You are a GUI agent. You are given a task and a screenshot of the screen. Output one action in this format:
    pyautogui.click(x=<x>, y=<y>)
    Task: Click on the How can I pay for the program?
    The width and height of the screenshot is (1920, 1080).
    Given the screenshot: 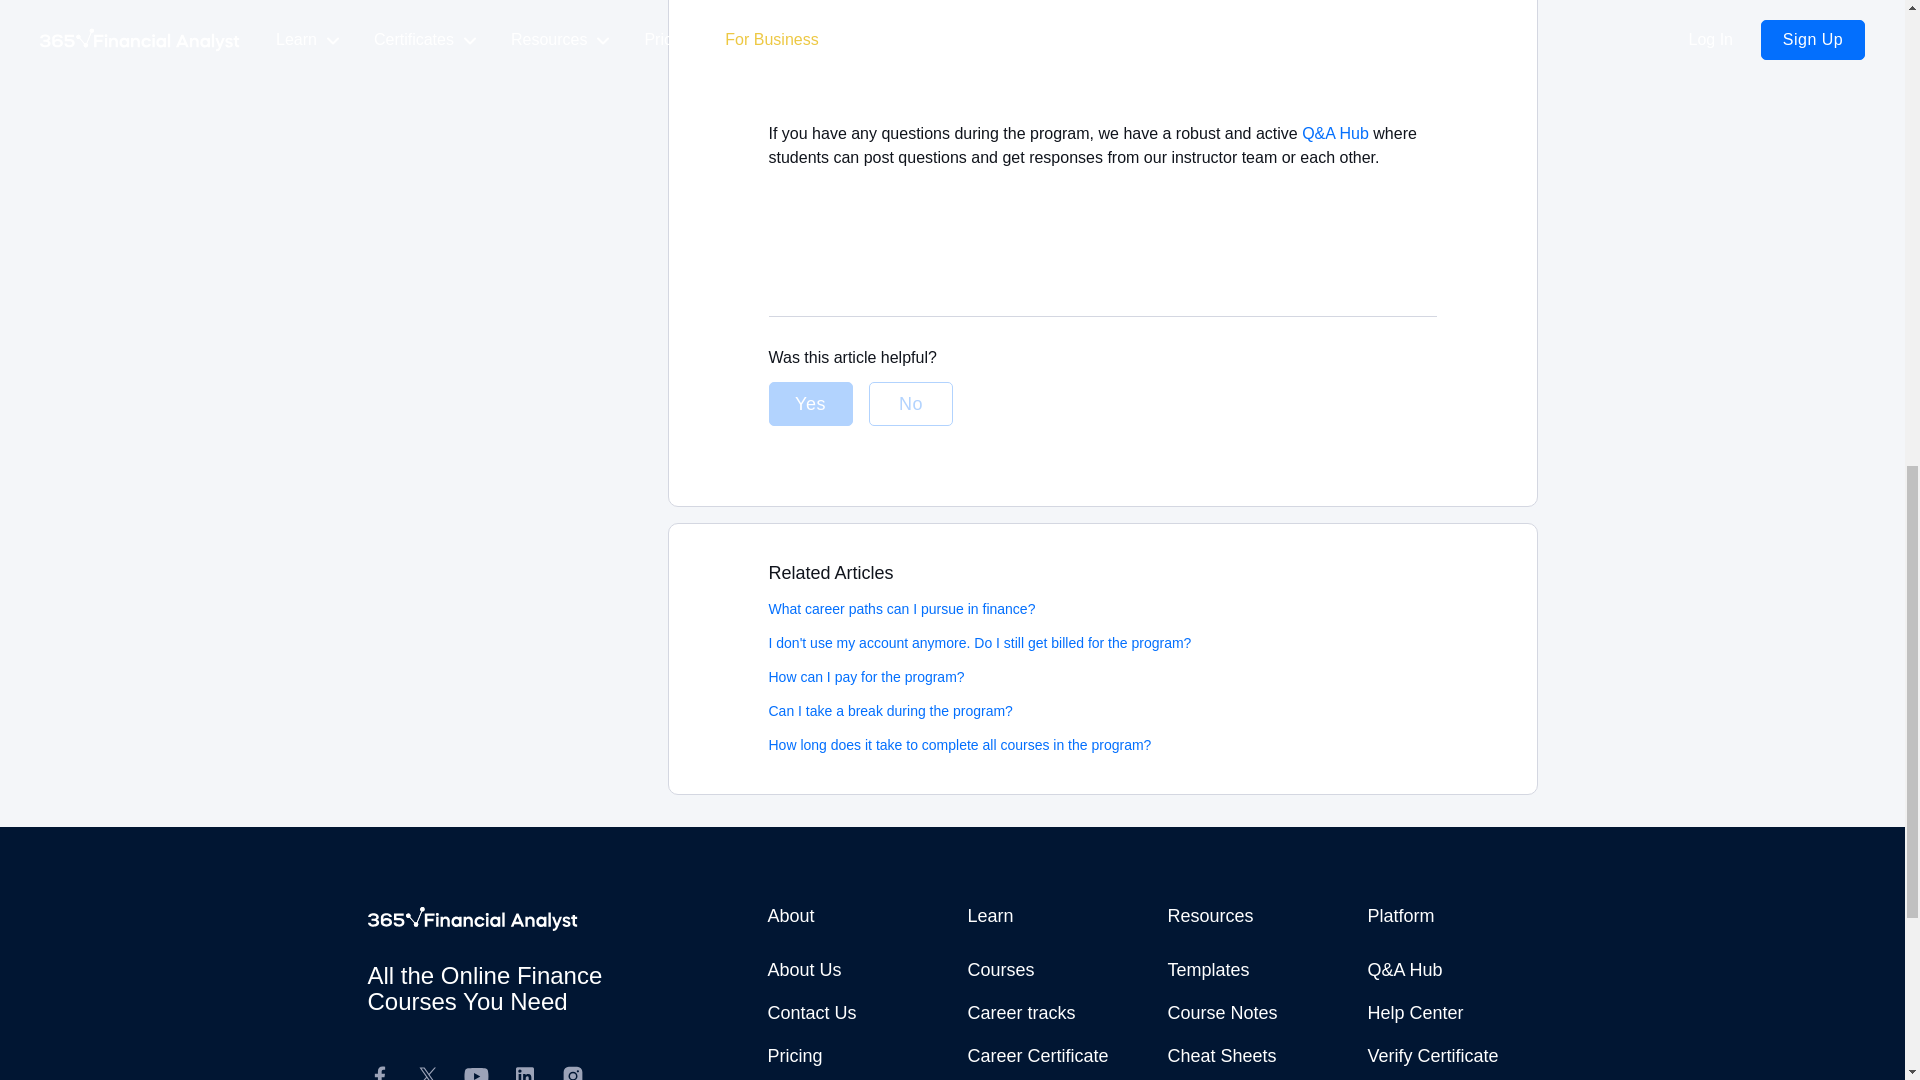 What is the action you would take?
    pyautogui.click(x=866, y=676)
    